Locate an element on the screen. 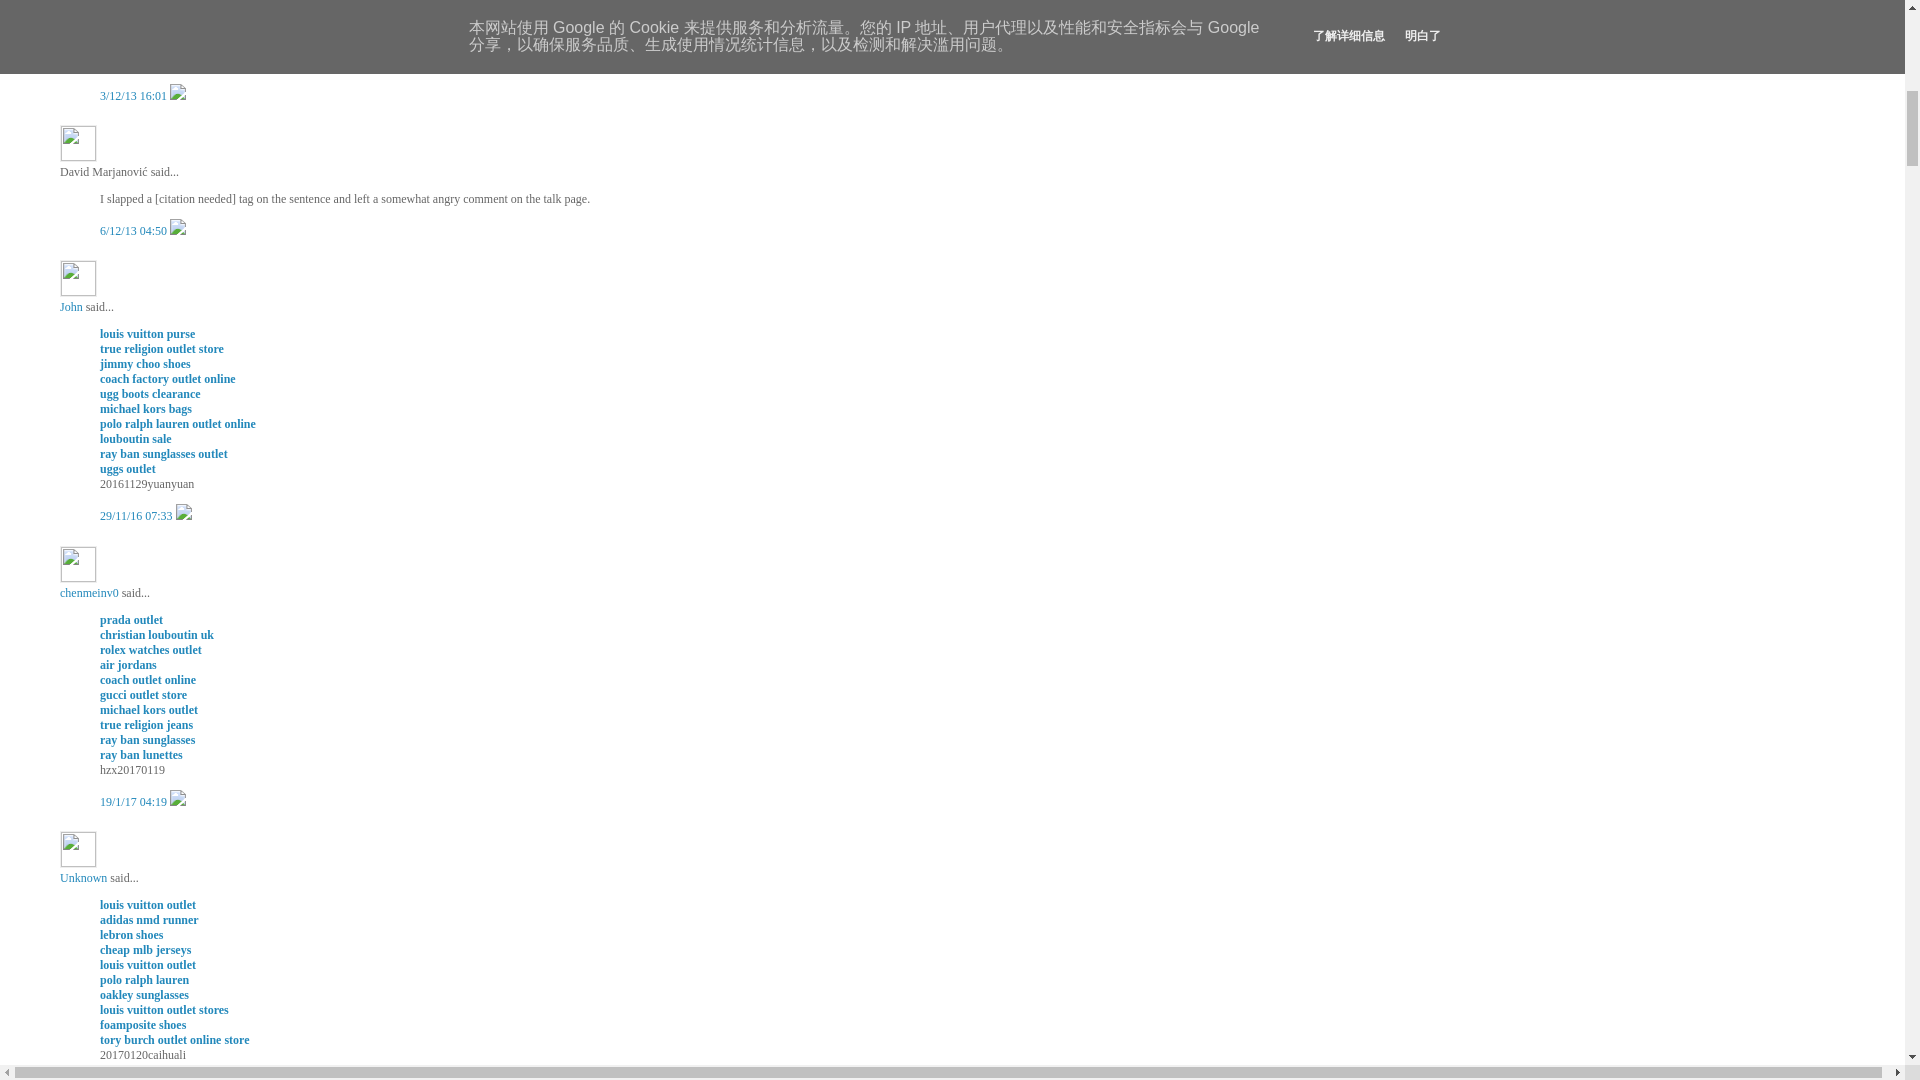  Delete Comment is located at coordinates (178, 95).